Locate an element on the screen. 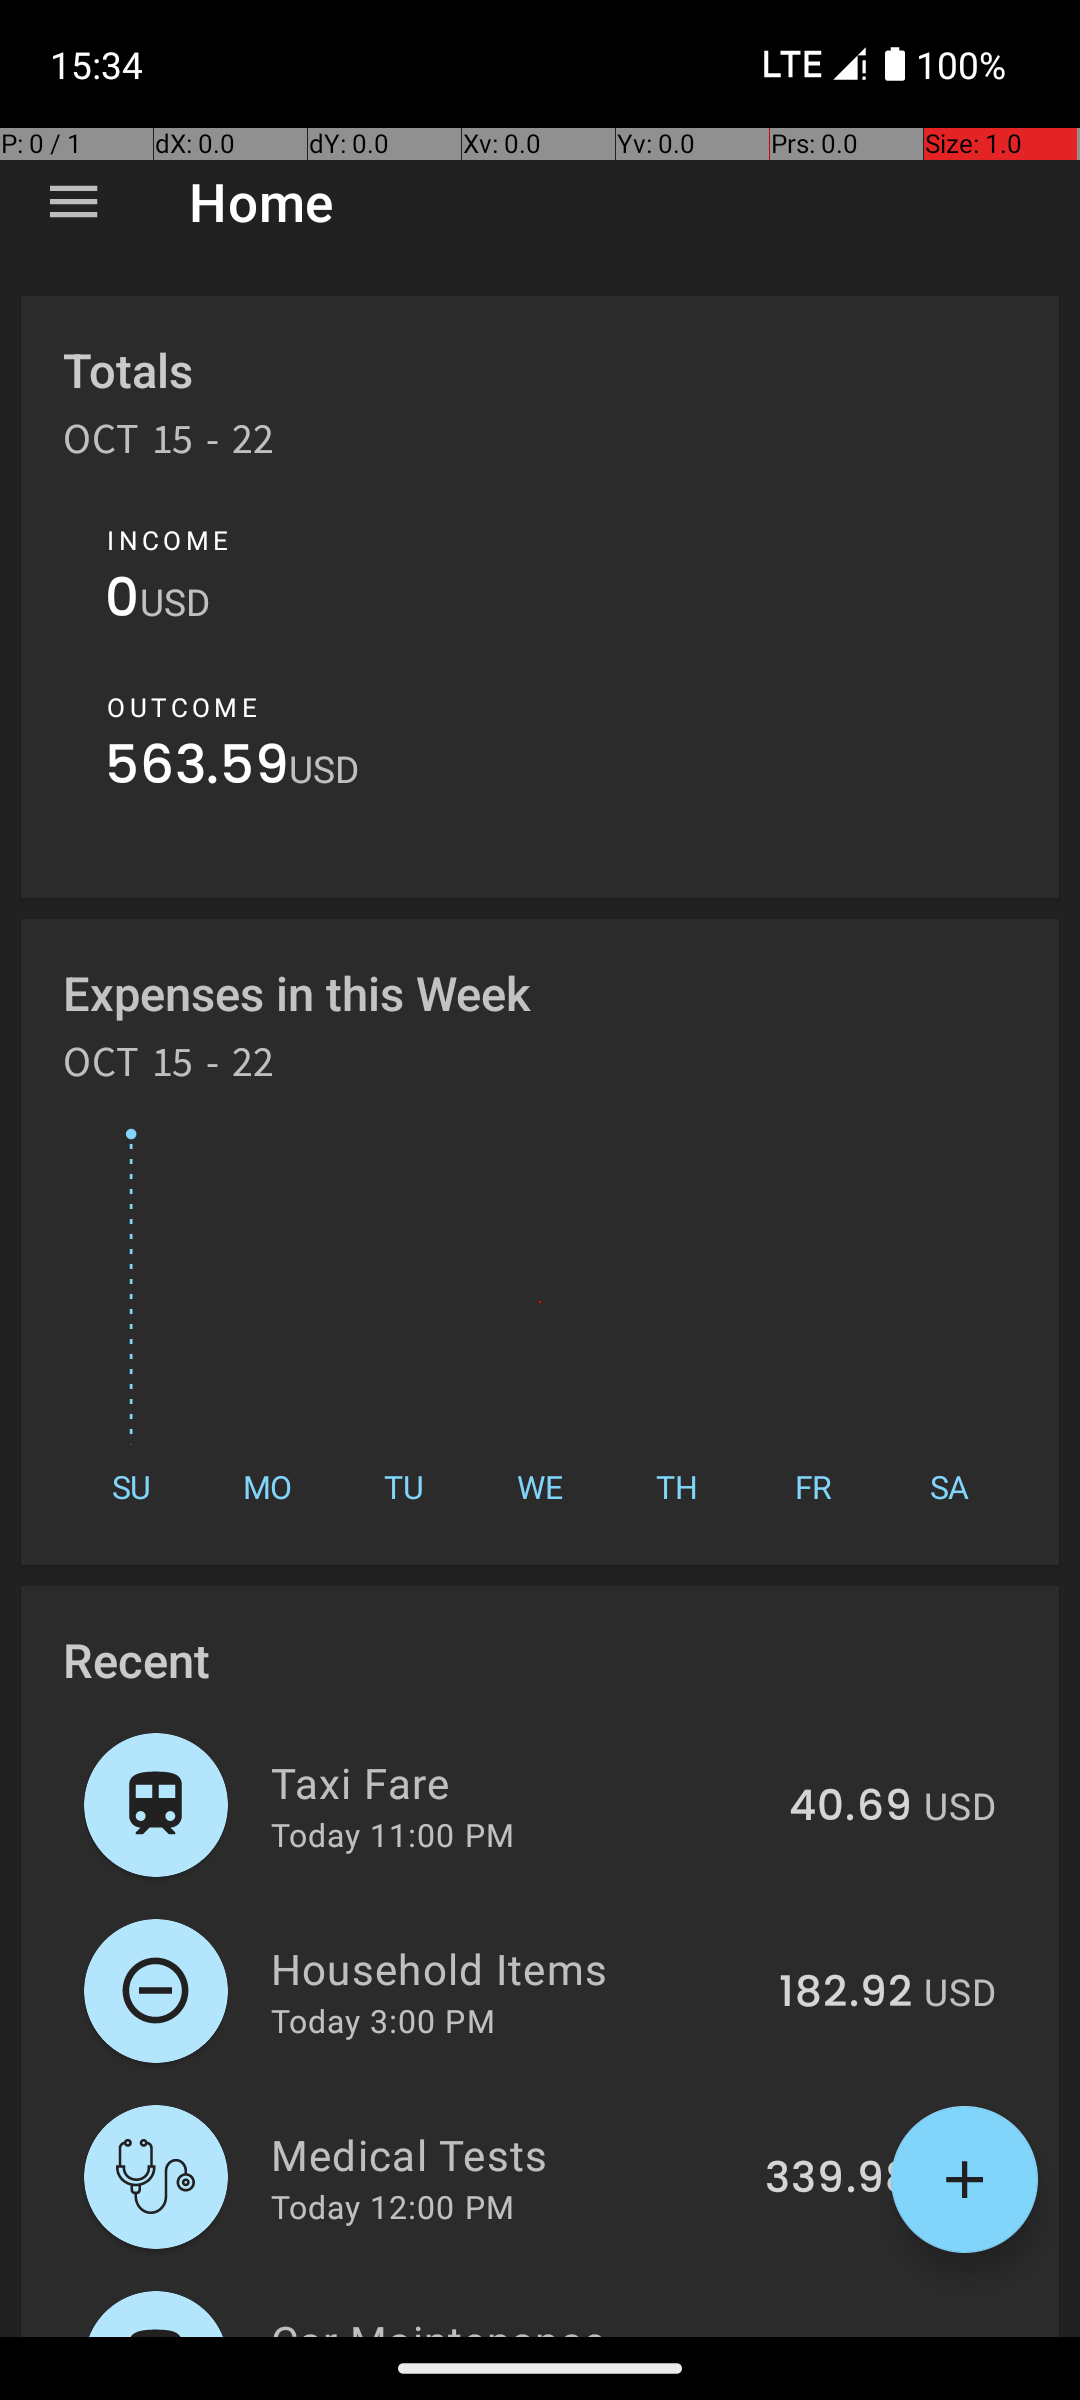 This screenshot has height=2400, width=1080. Car Maintenance is located at coordinates (513, 2324).